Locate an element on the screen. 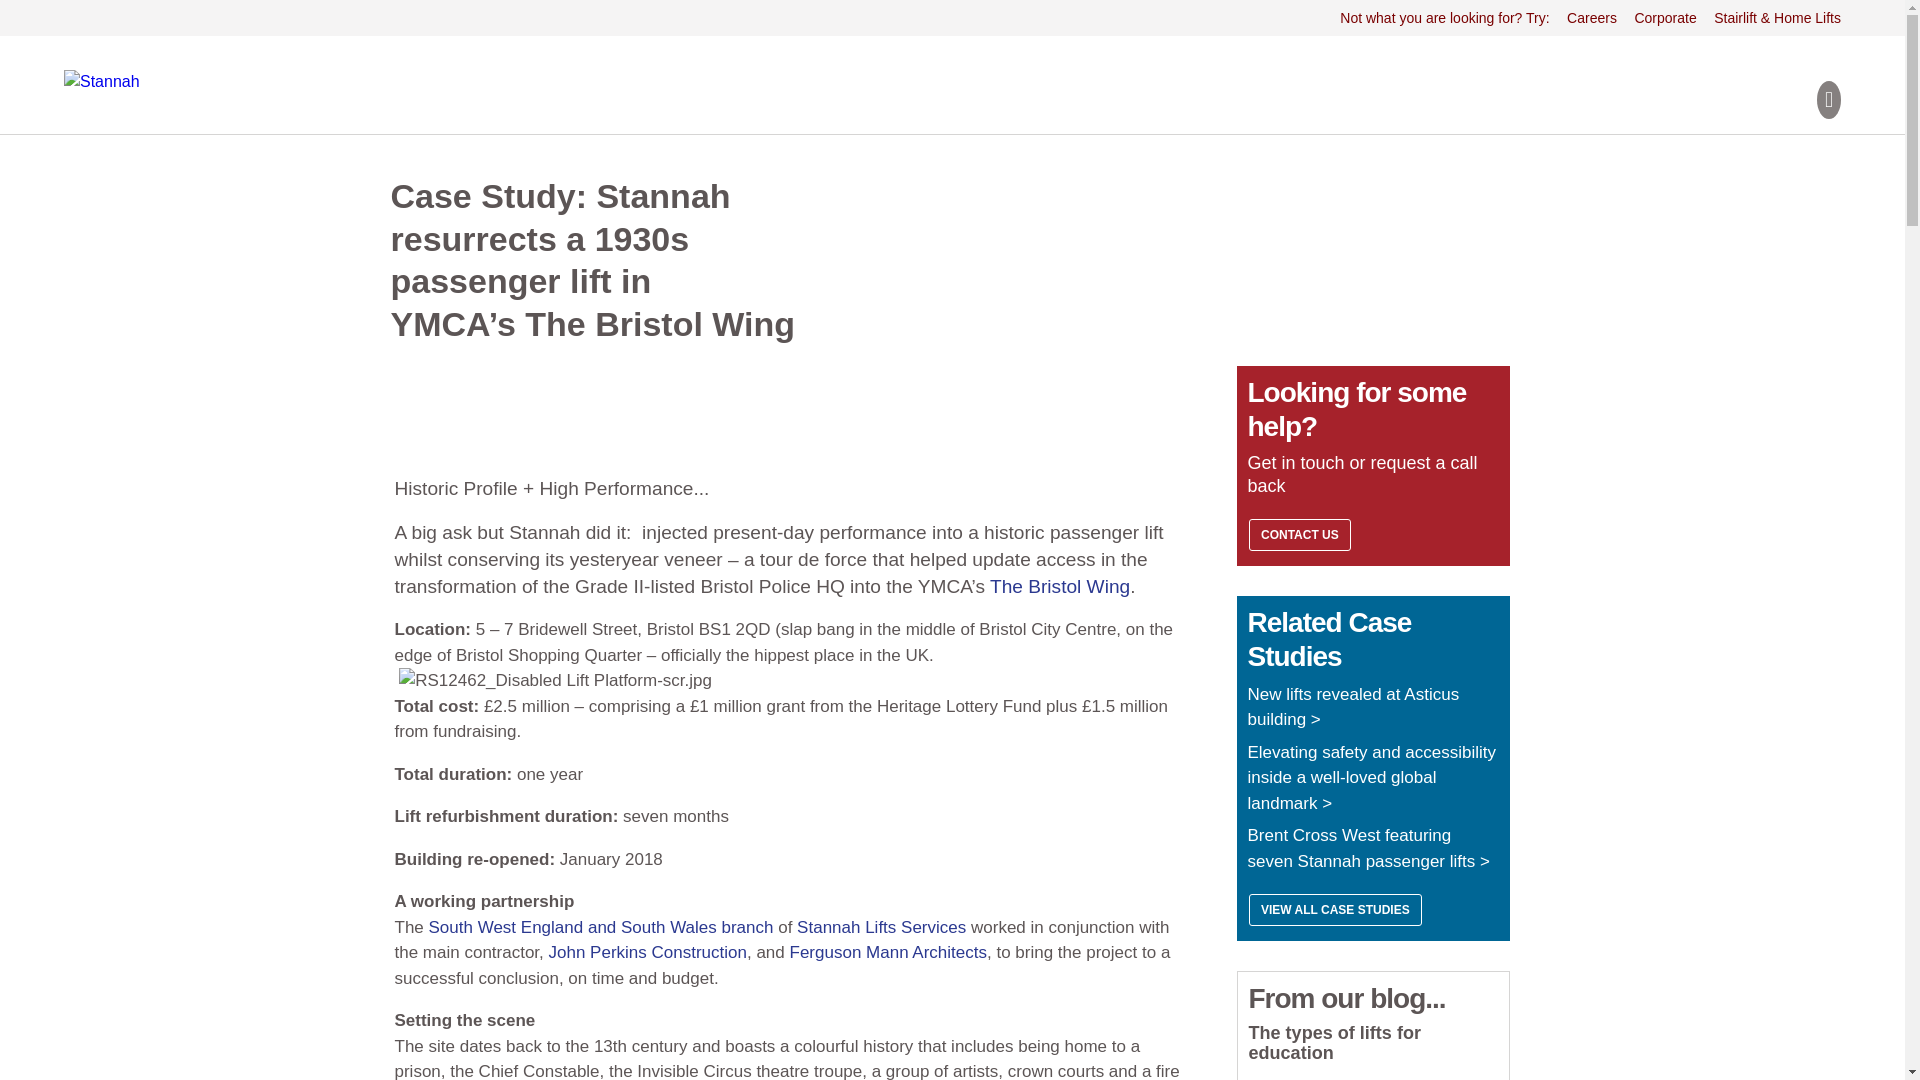 Image resolution: width=1920 pixels, height=1080 pixels. Products is located at coordinates (816, 244).